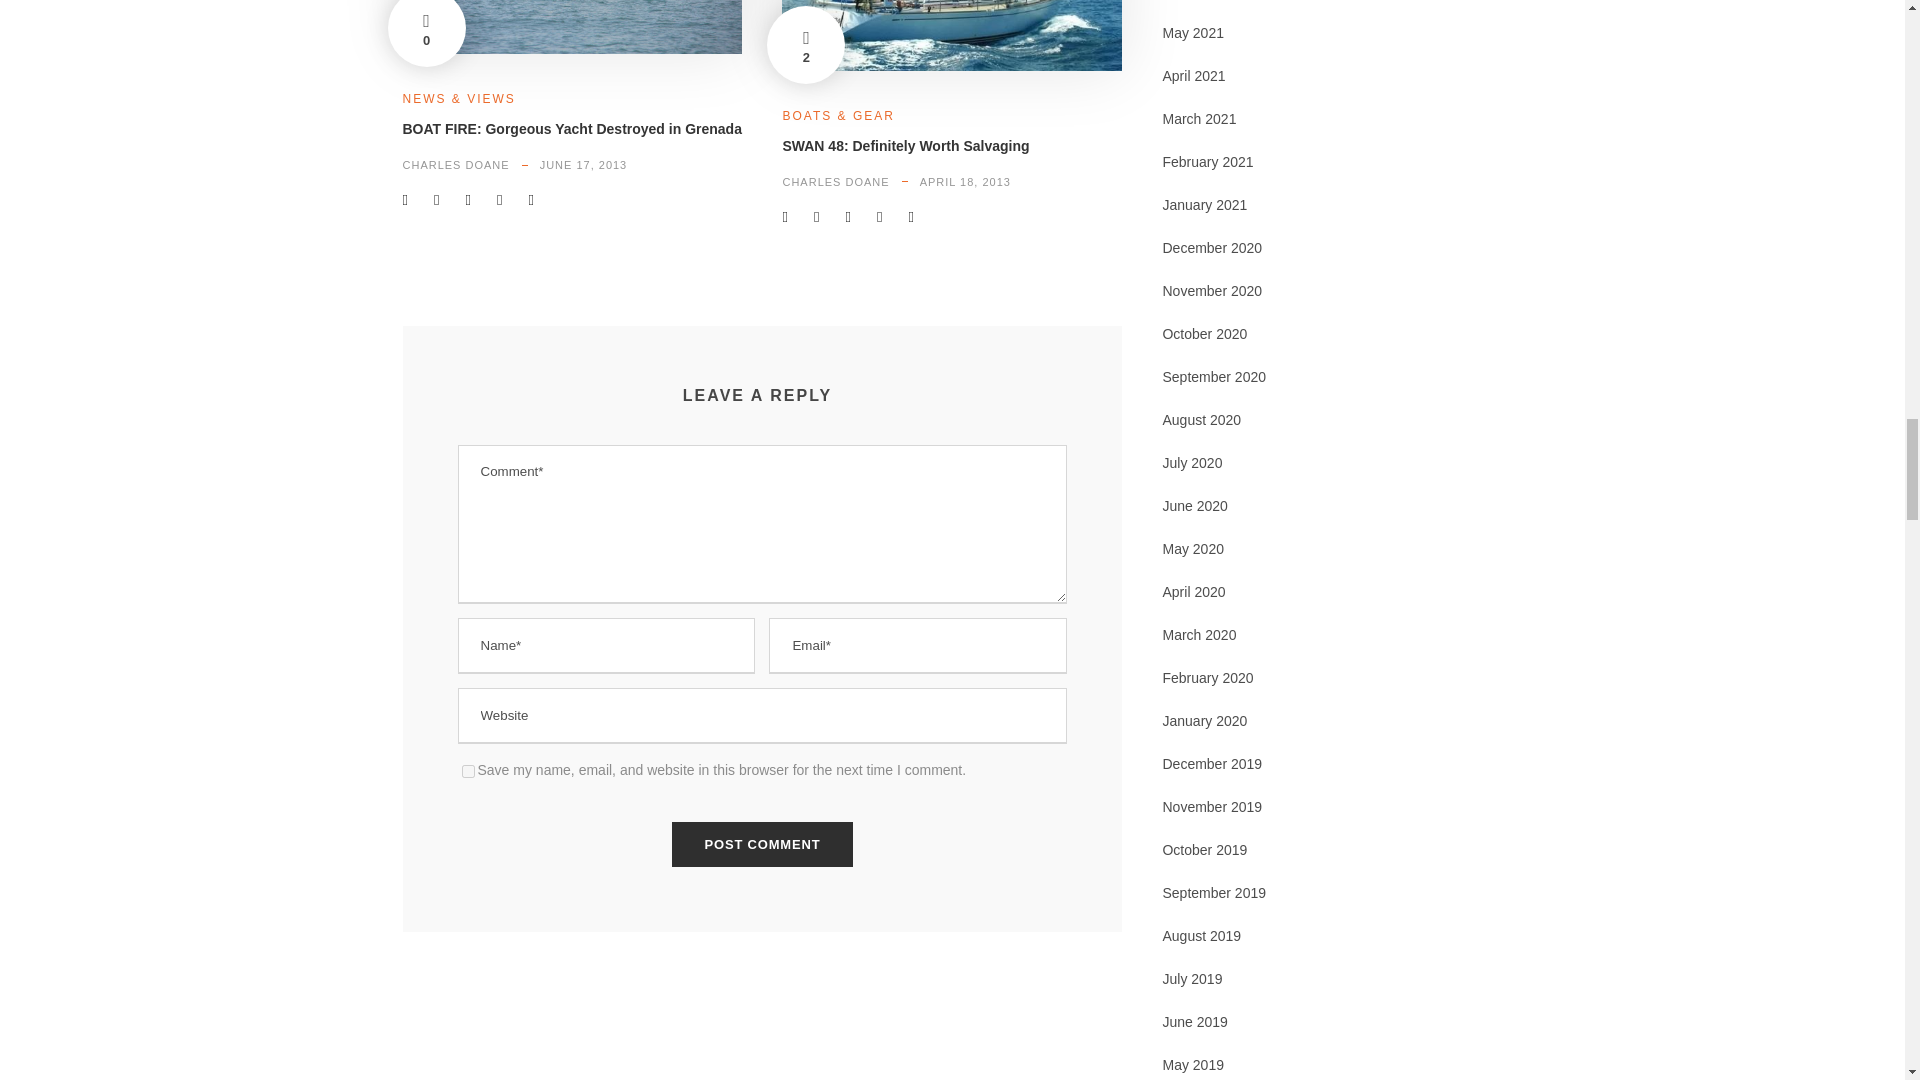 This screenshot has height=1080, width=1920. What do you see at coordinates (426, 33) in the screenshot?
I see `Like this` at bounding box center [426, 33].